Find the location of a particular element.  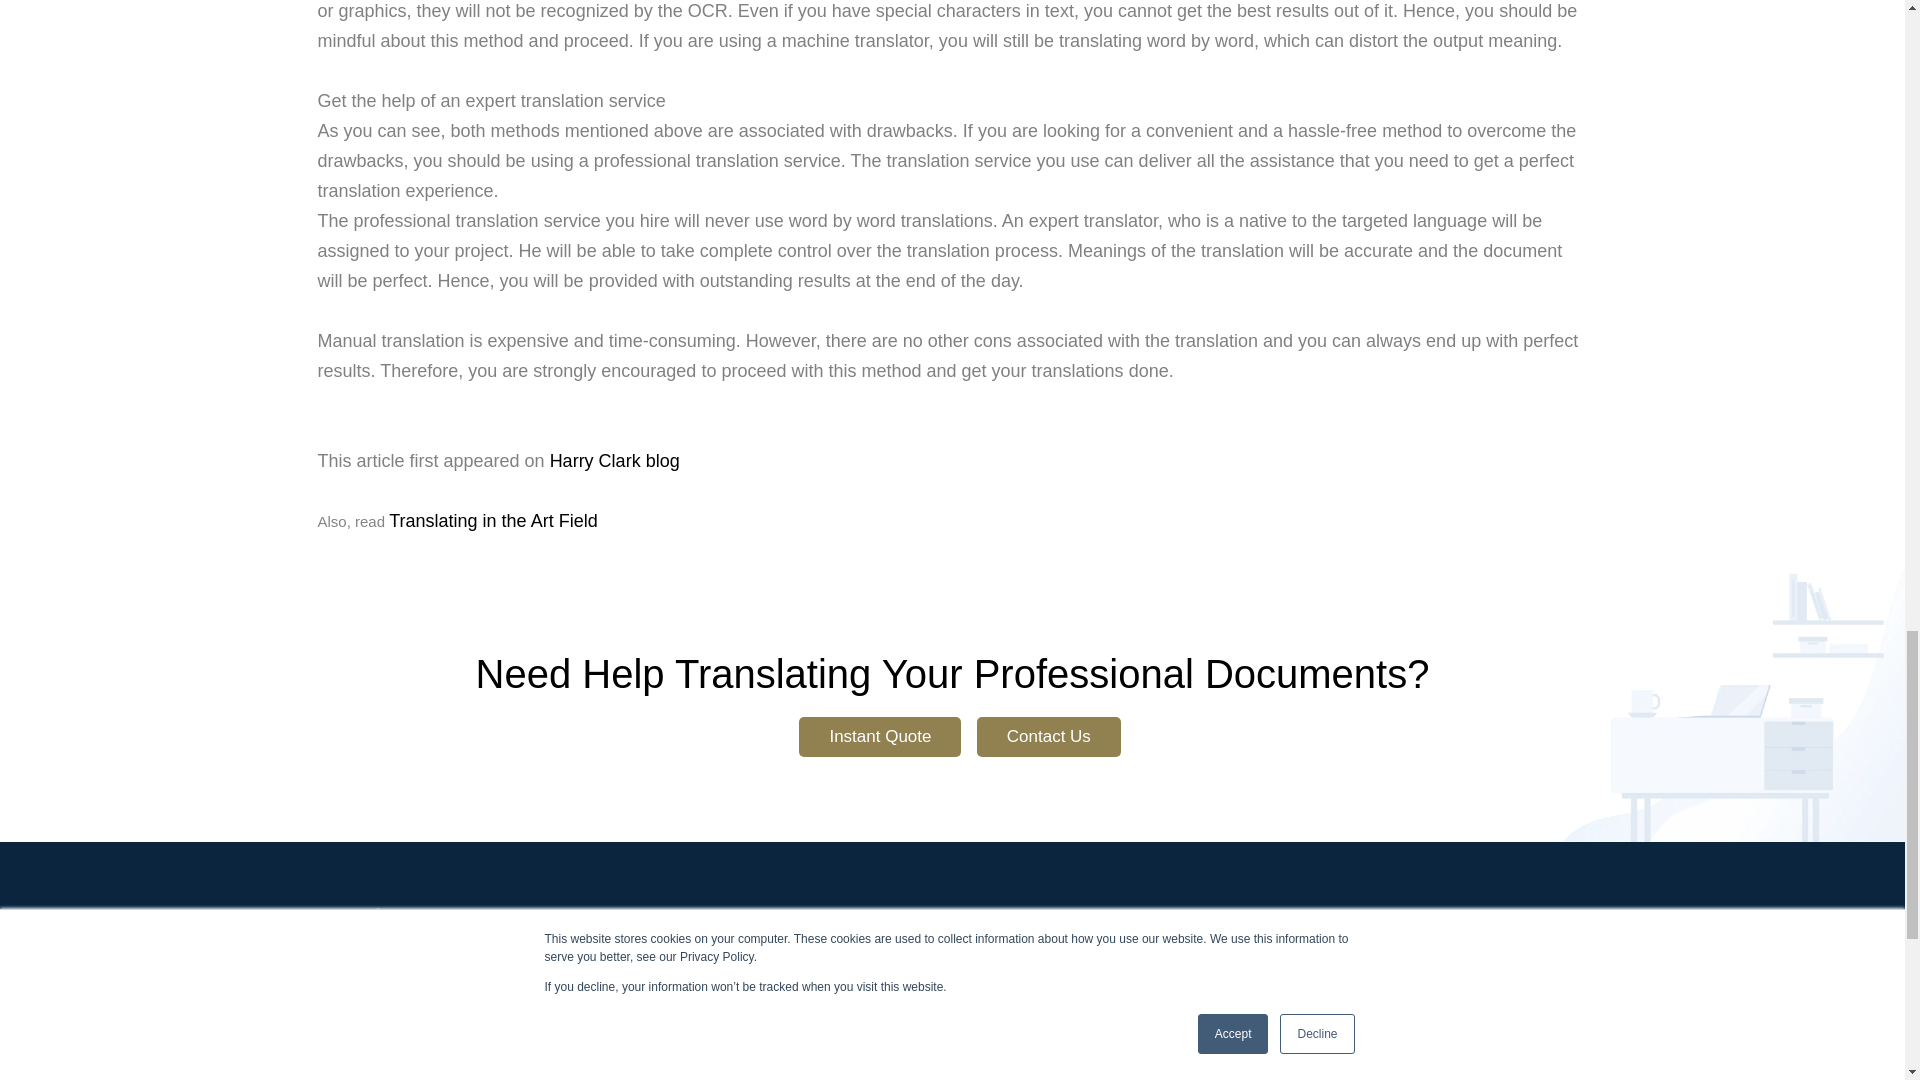

Translating in the Art Field is located at coordinates (493, 520).